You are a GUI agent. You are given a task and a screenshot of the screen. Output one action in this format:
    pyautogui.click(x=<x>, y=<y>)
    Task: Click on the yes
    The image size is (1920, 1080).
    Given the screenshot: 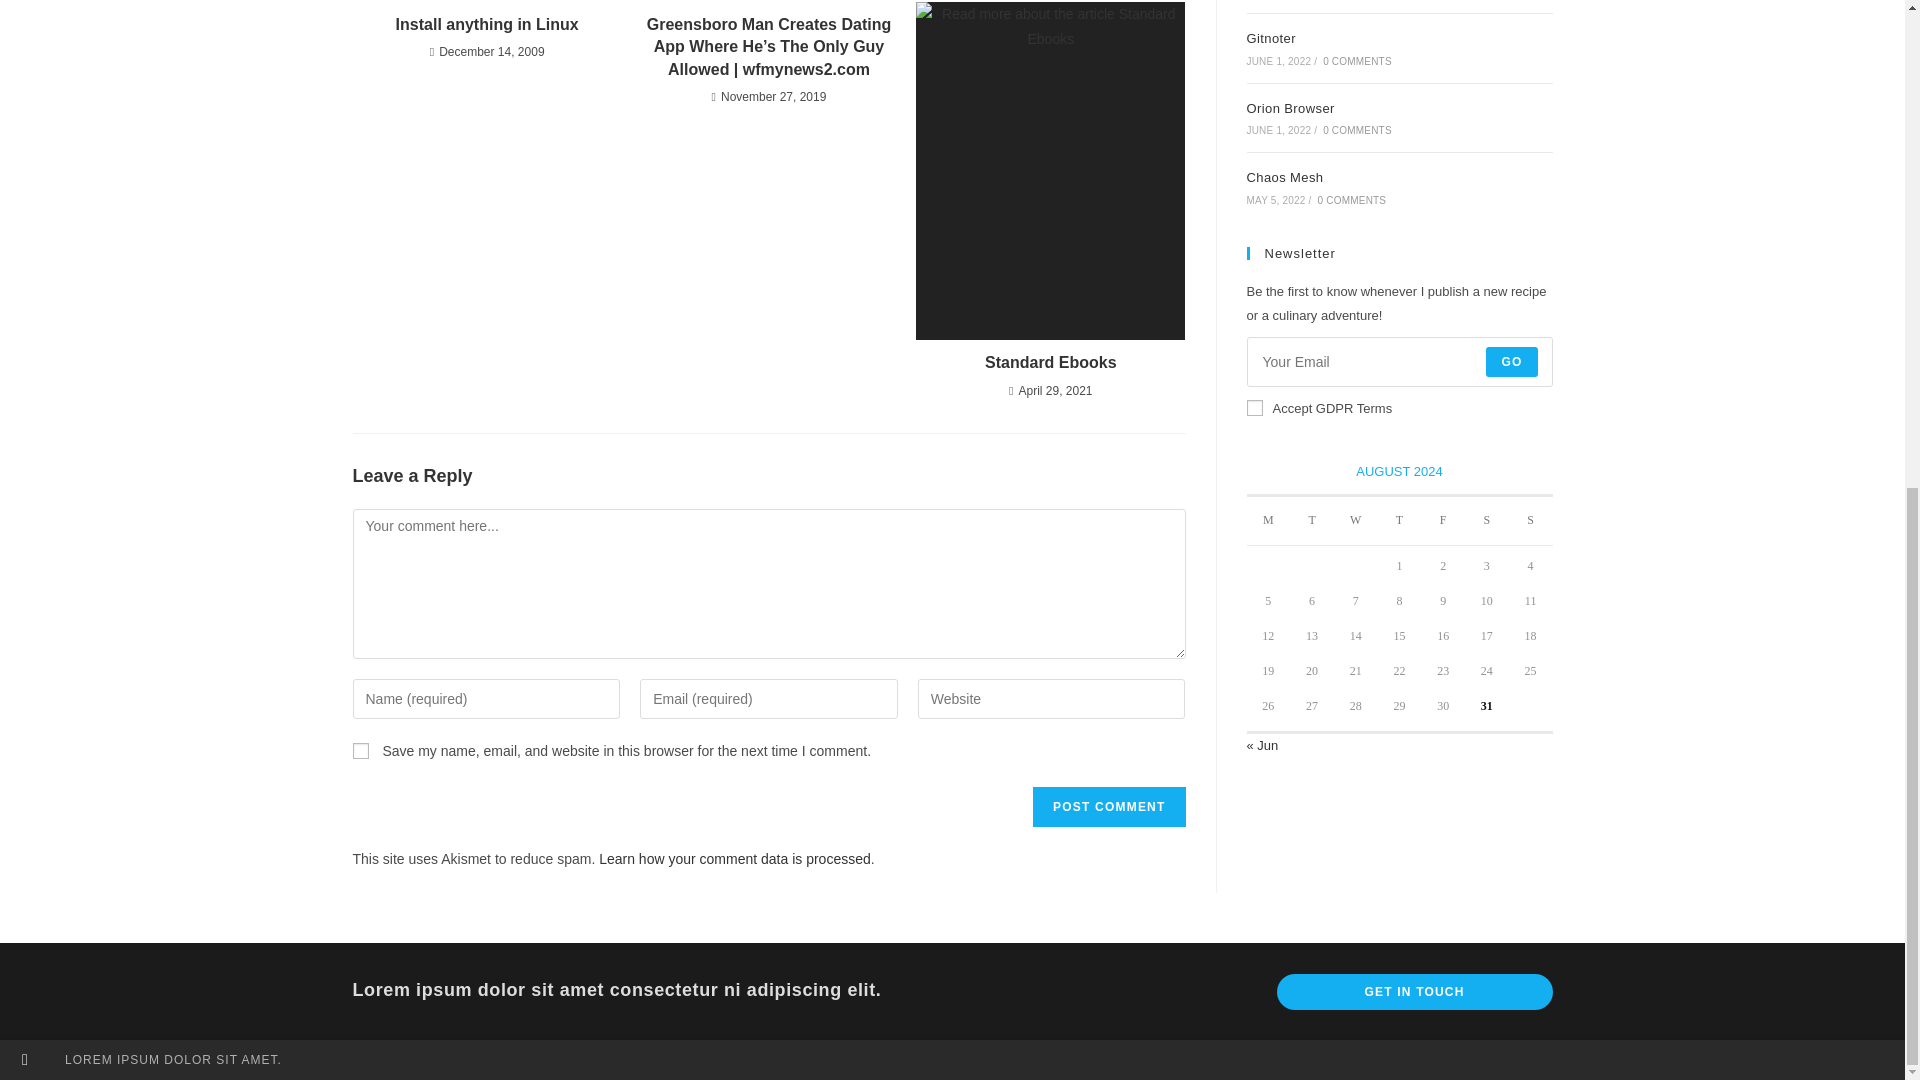 What is the action you would take?
    pyautogui.click(x=360, y=751)
    